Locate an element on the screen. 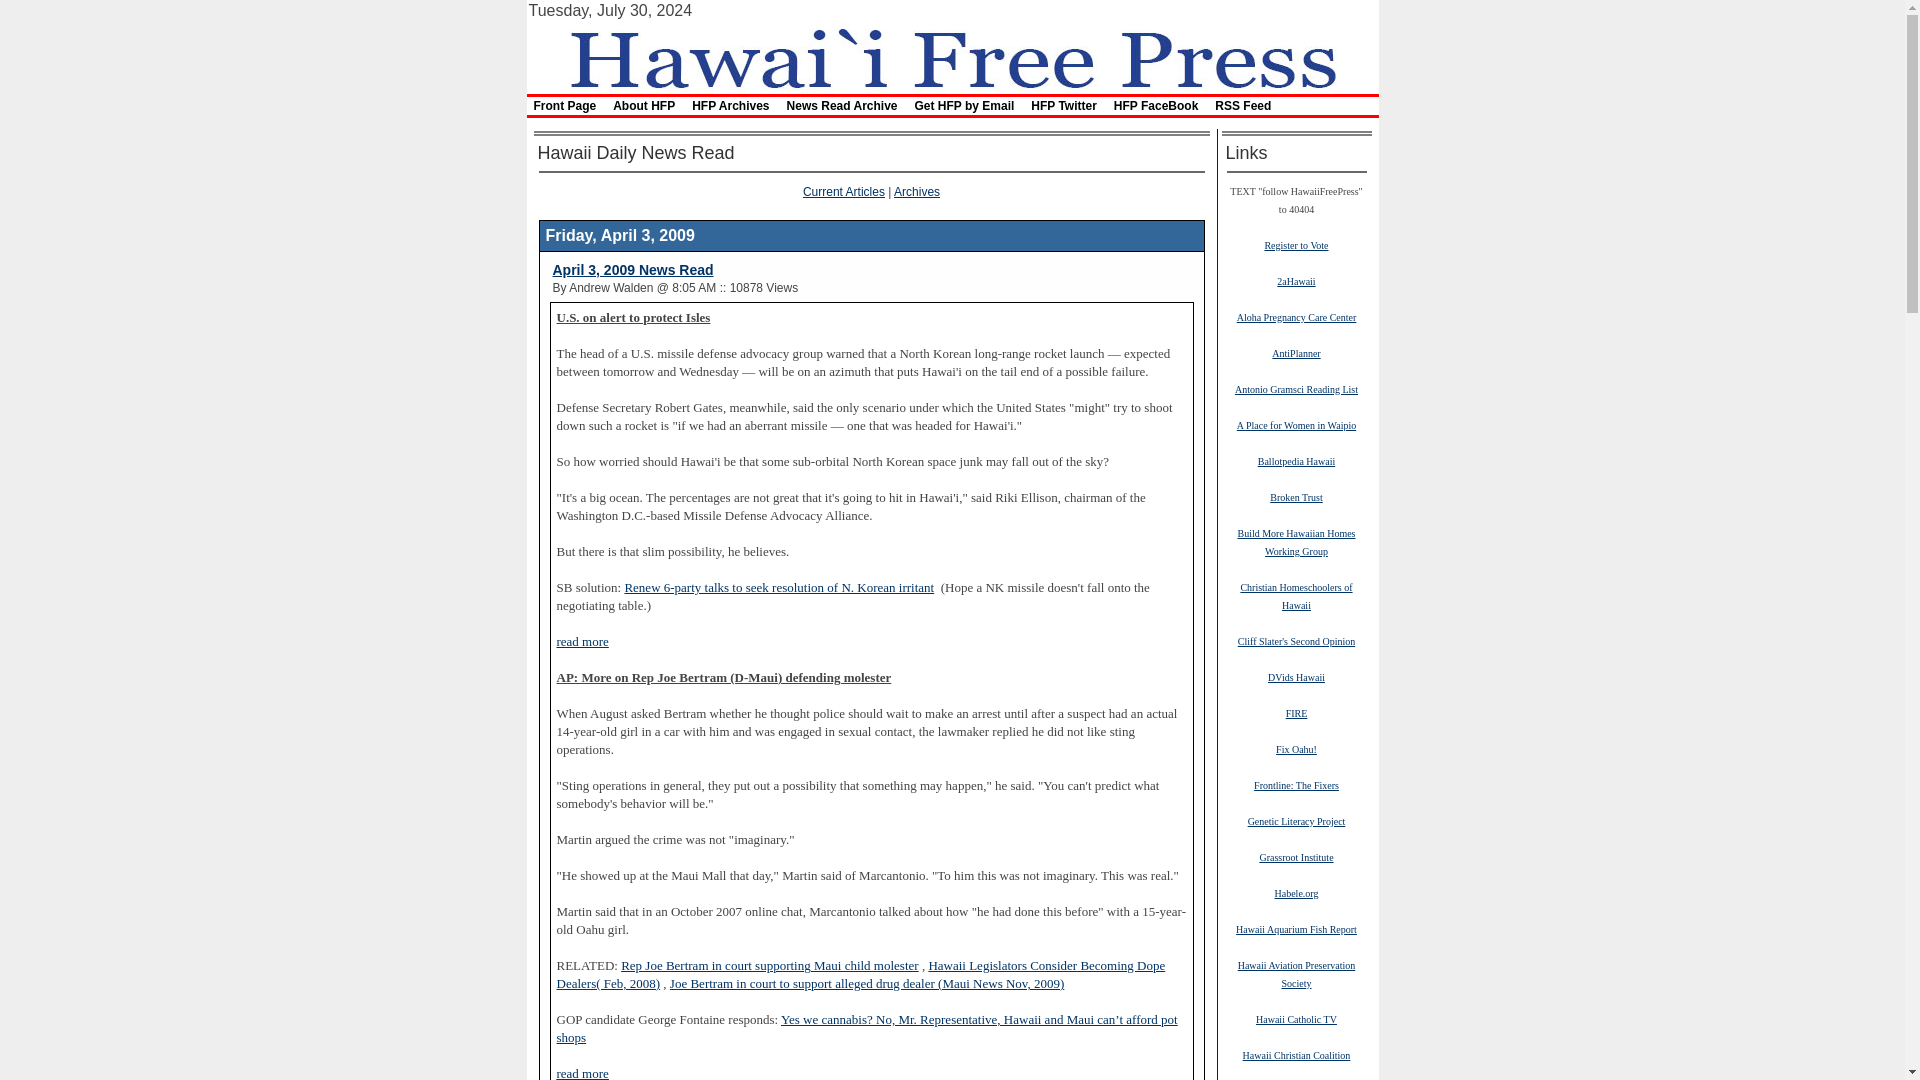 This screenshot has height=1080, width=1920. Rep Joe Bertram in court supporting Maui child molester is located at coordinates (770, 966).